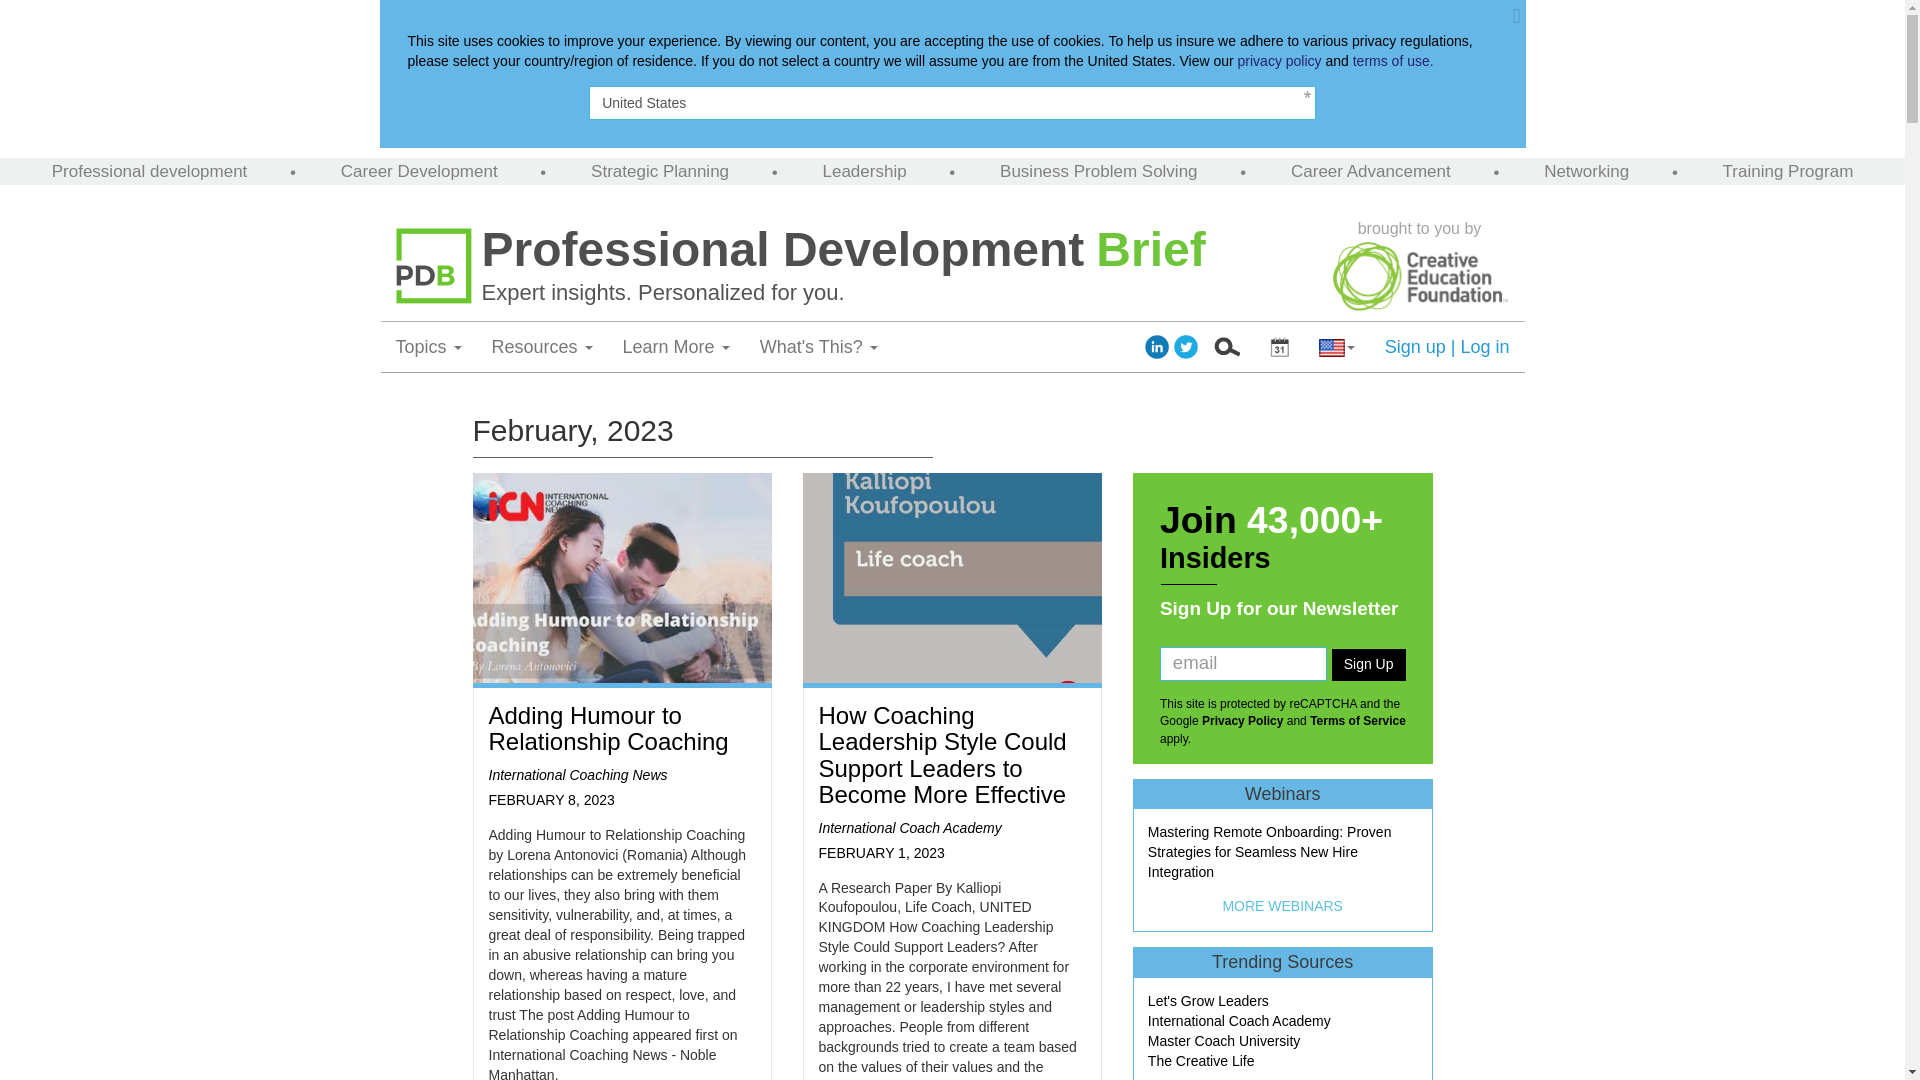 The width and height of the screenshot is (1920, 1080). What do you see at coordinates (419, 172) in the screenshot?
I see `Career Development` at bounding box center [419, 172].